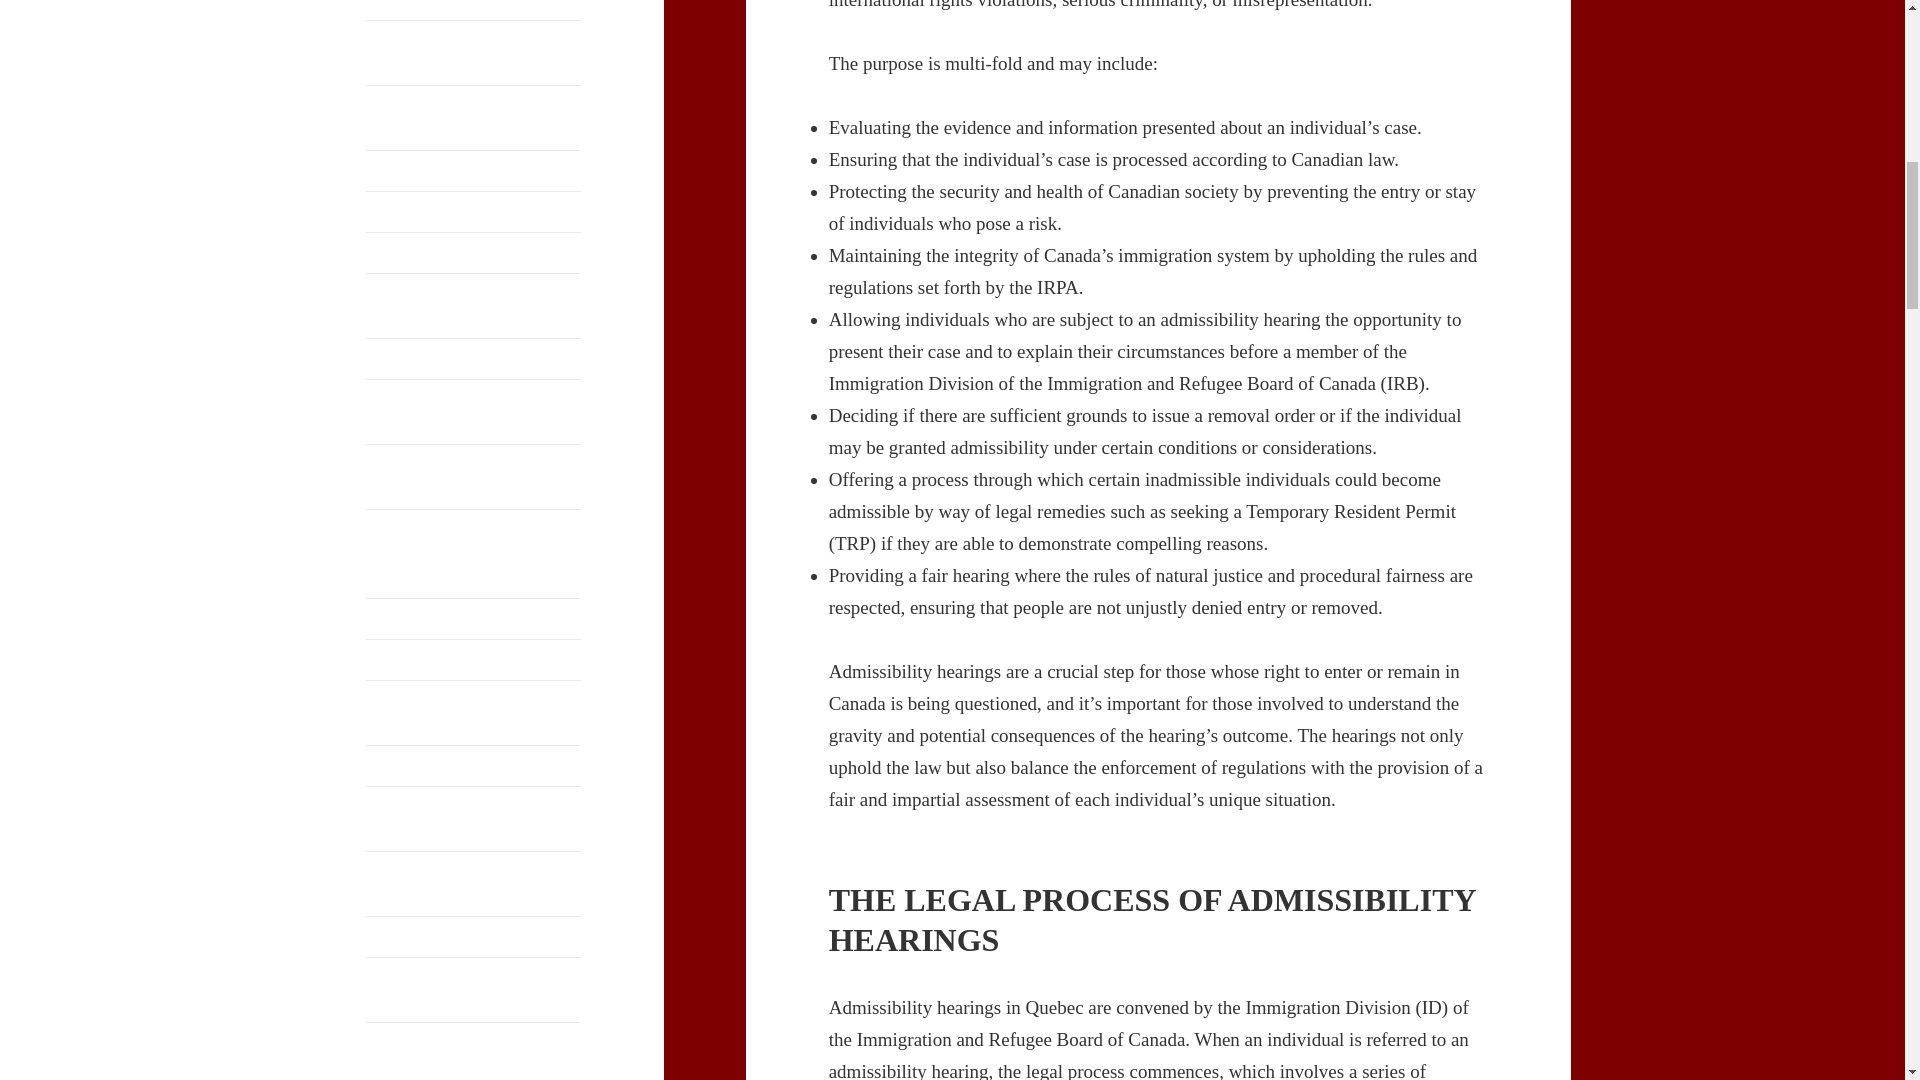  Describe the element at coordinates (474, 171) in the screenshot. I see `Caregiver Programs` at that location.